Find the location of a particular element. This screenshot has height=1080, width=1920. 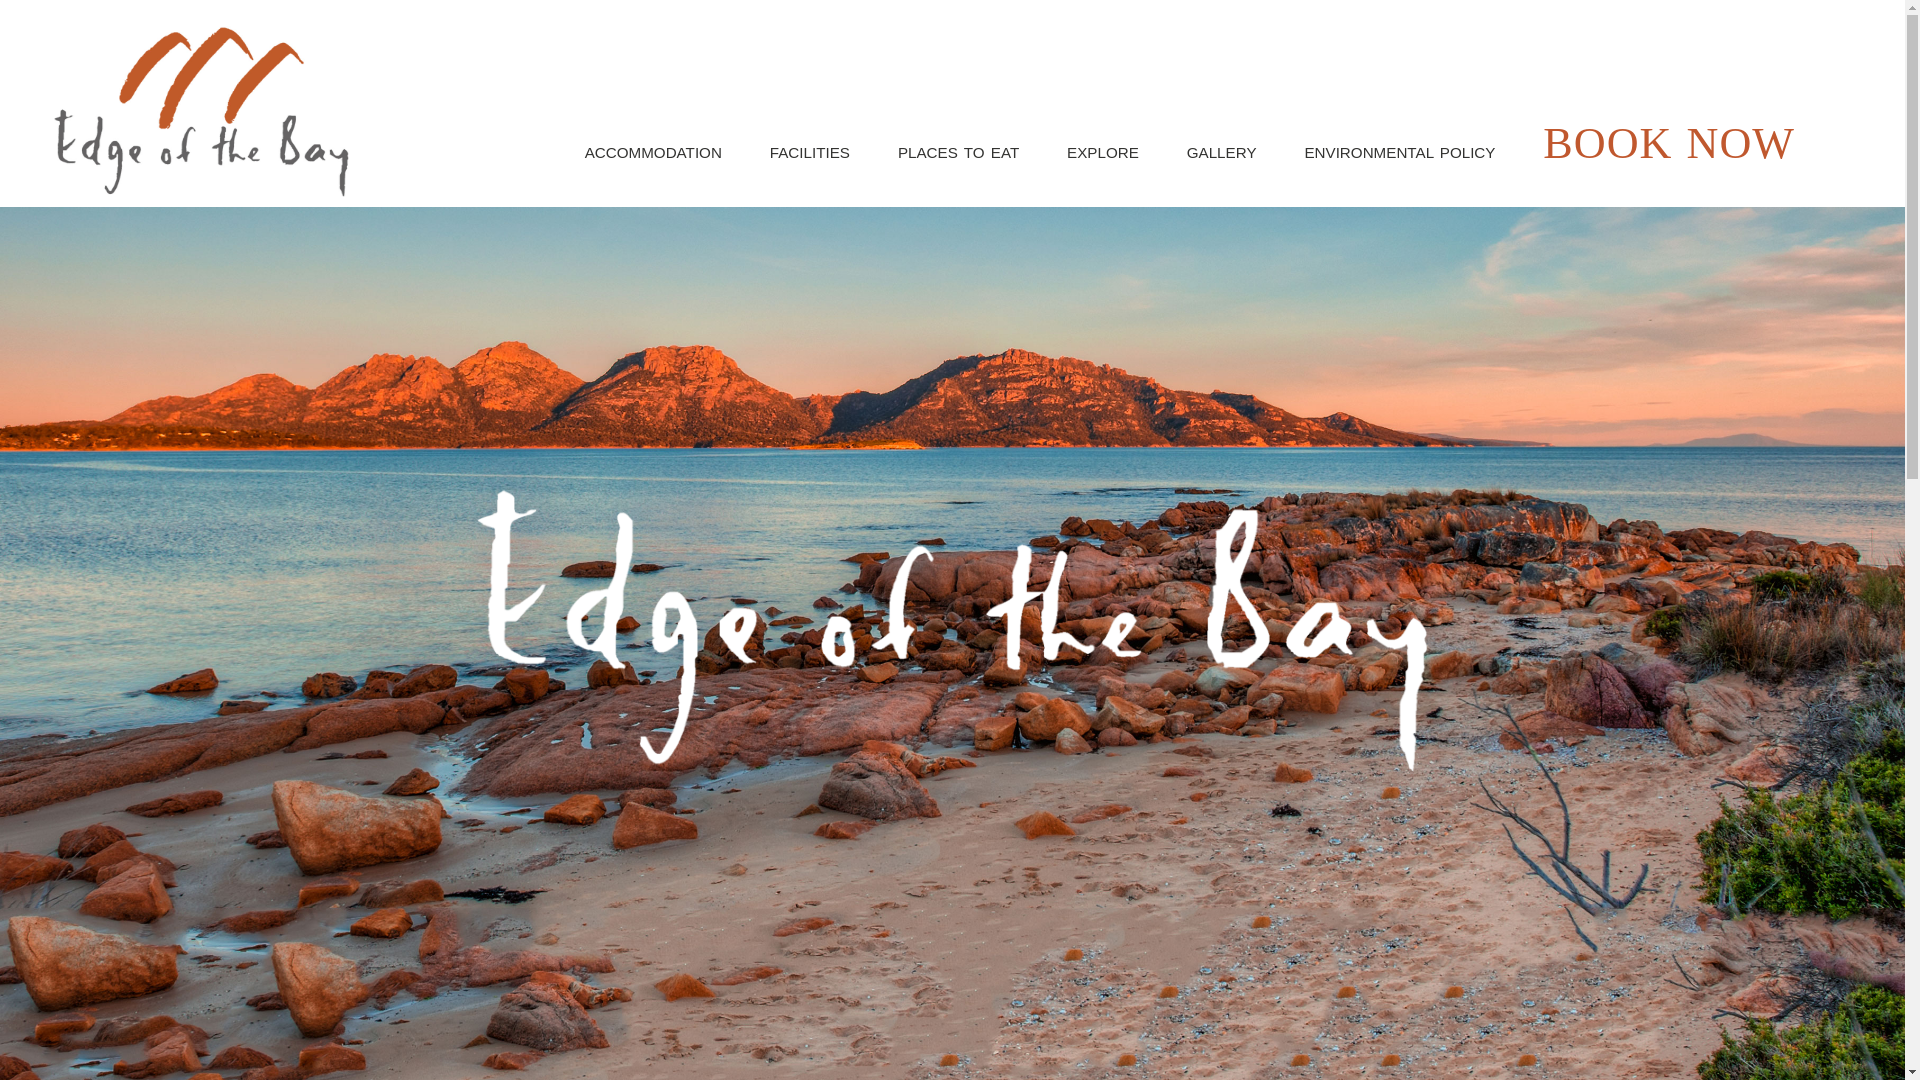

ENVIRONMENTAL POLICY is located at coordinates (1400, 153).